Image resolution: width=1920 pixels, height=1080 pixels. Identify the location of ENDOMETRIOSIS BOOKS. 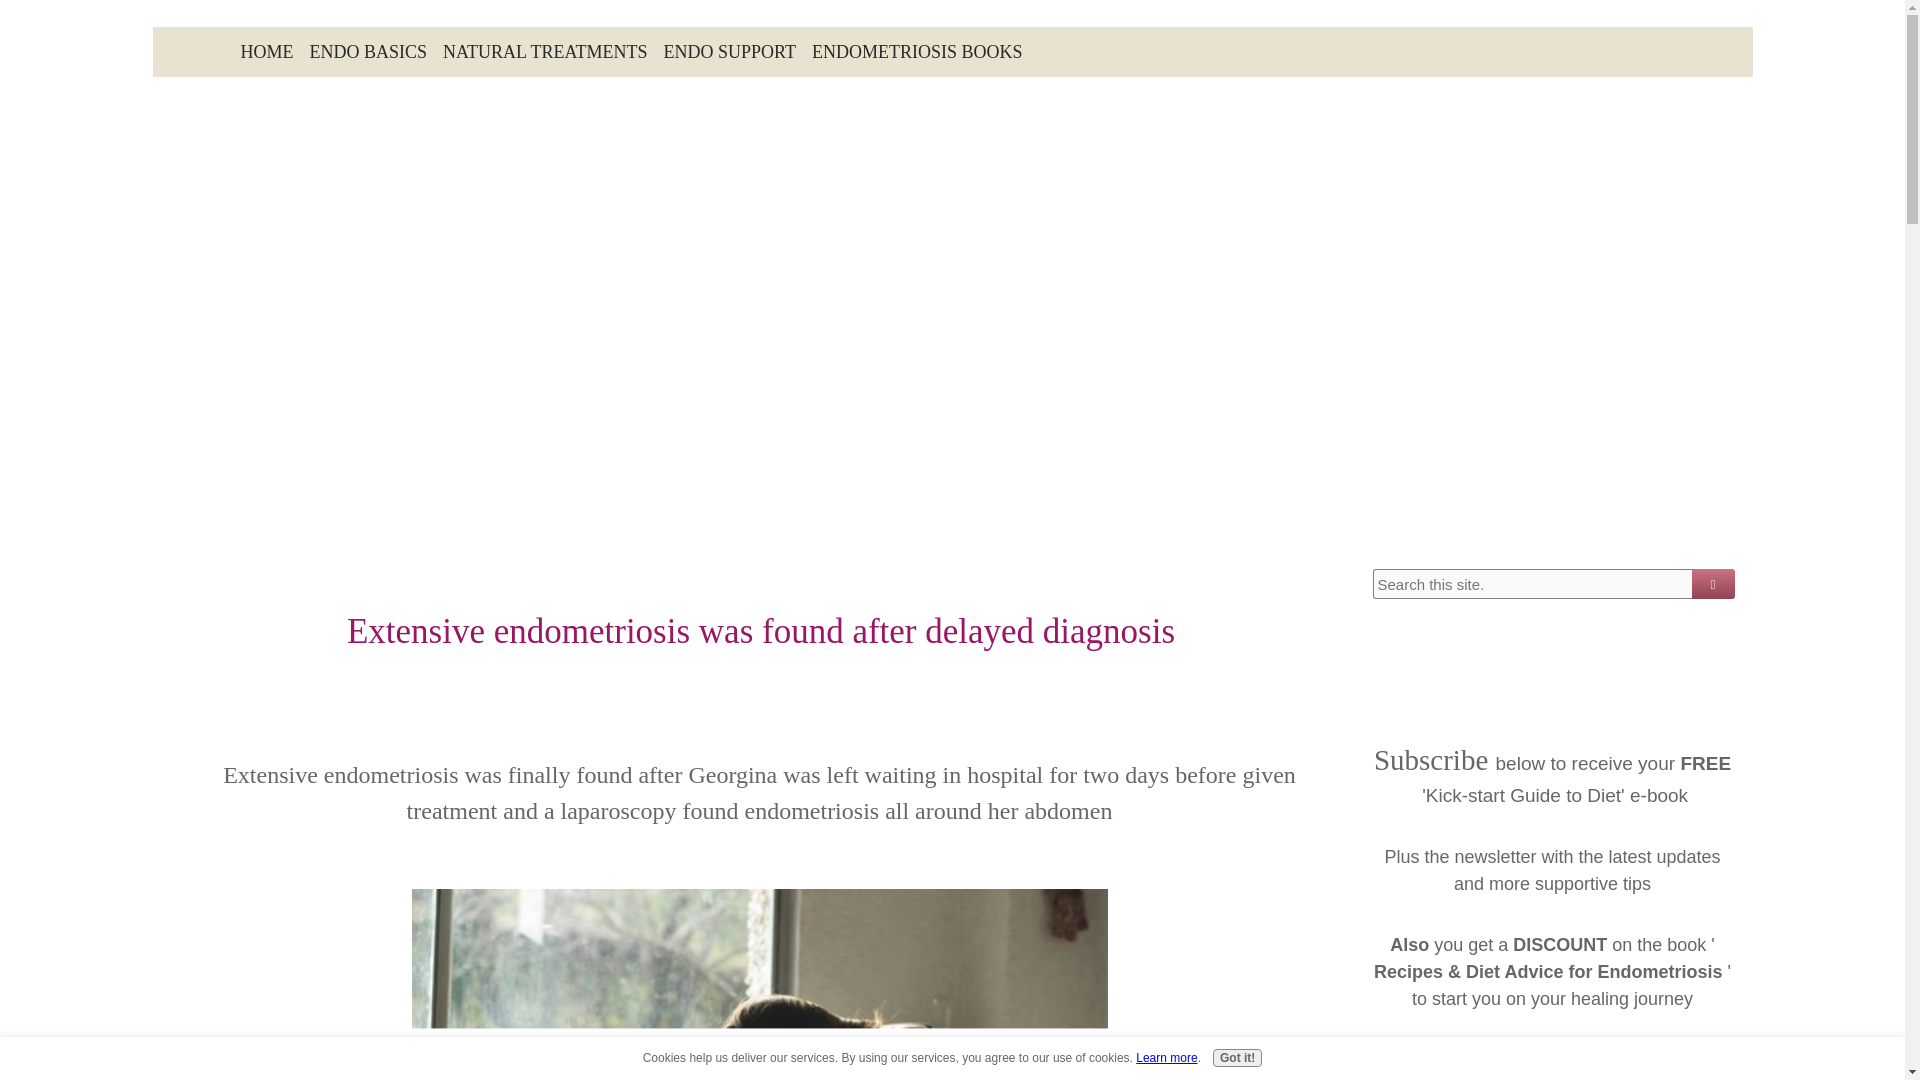
(918, 52).